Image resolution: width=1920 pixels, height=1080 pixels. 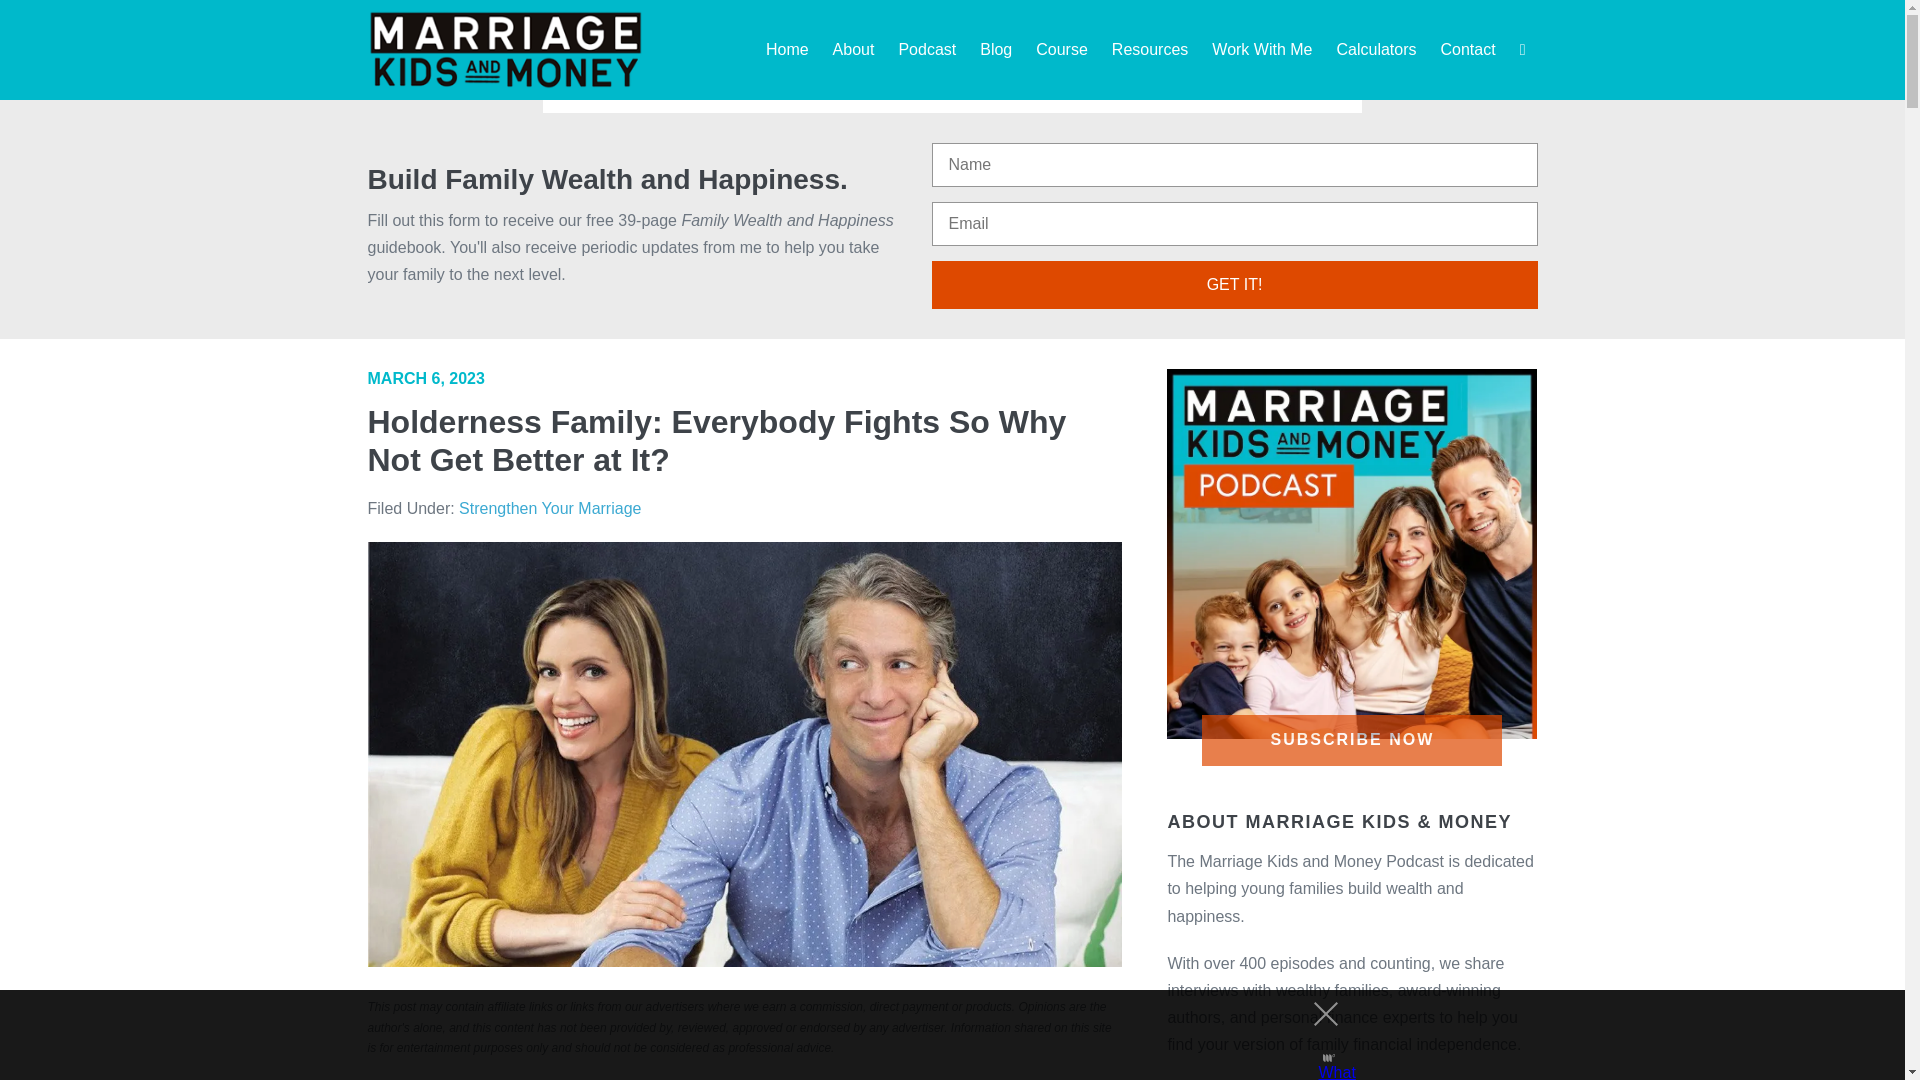 I want to click on About, so click(x=853, y=50).